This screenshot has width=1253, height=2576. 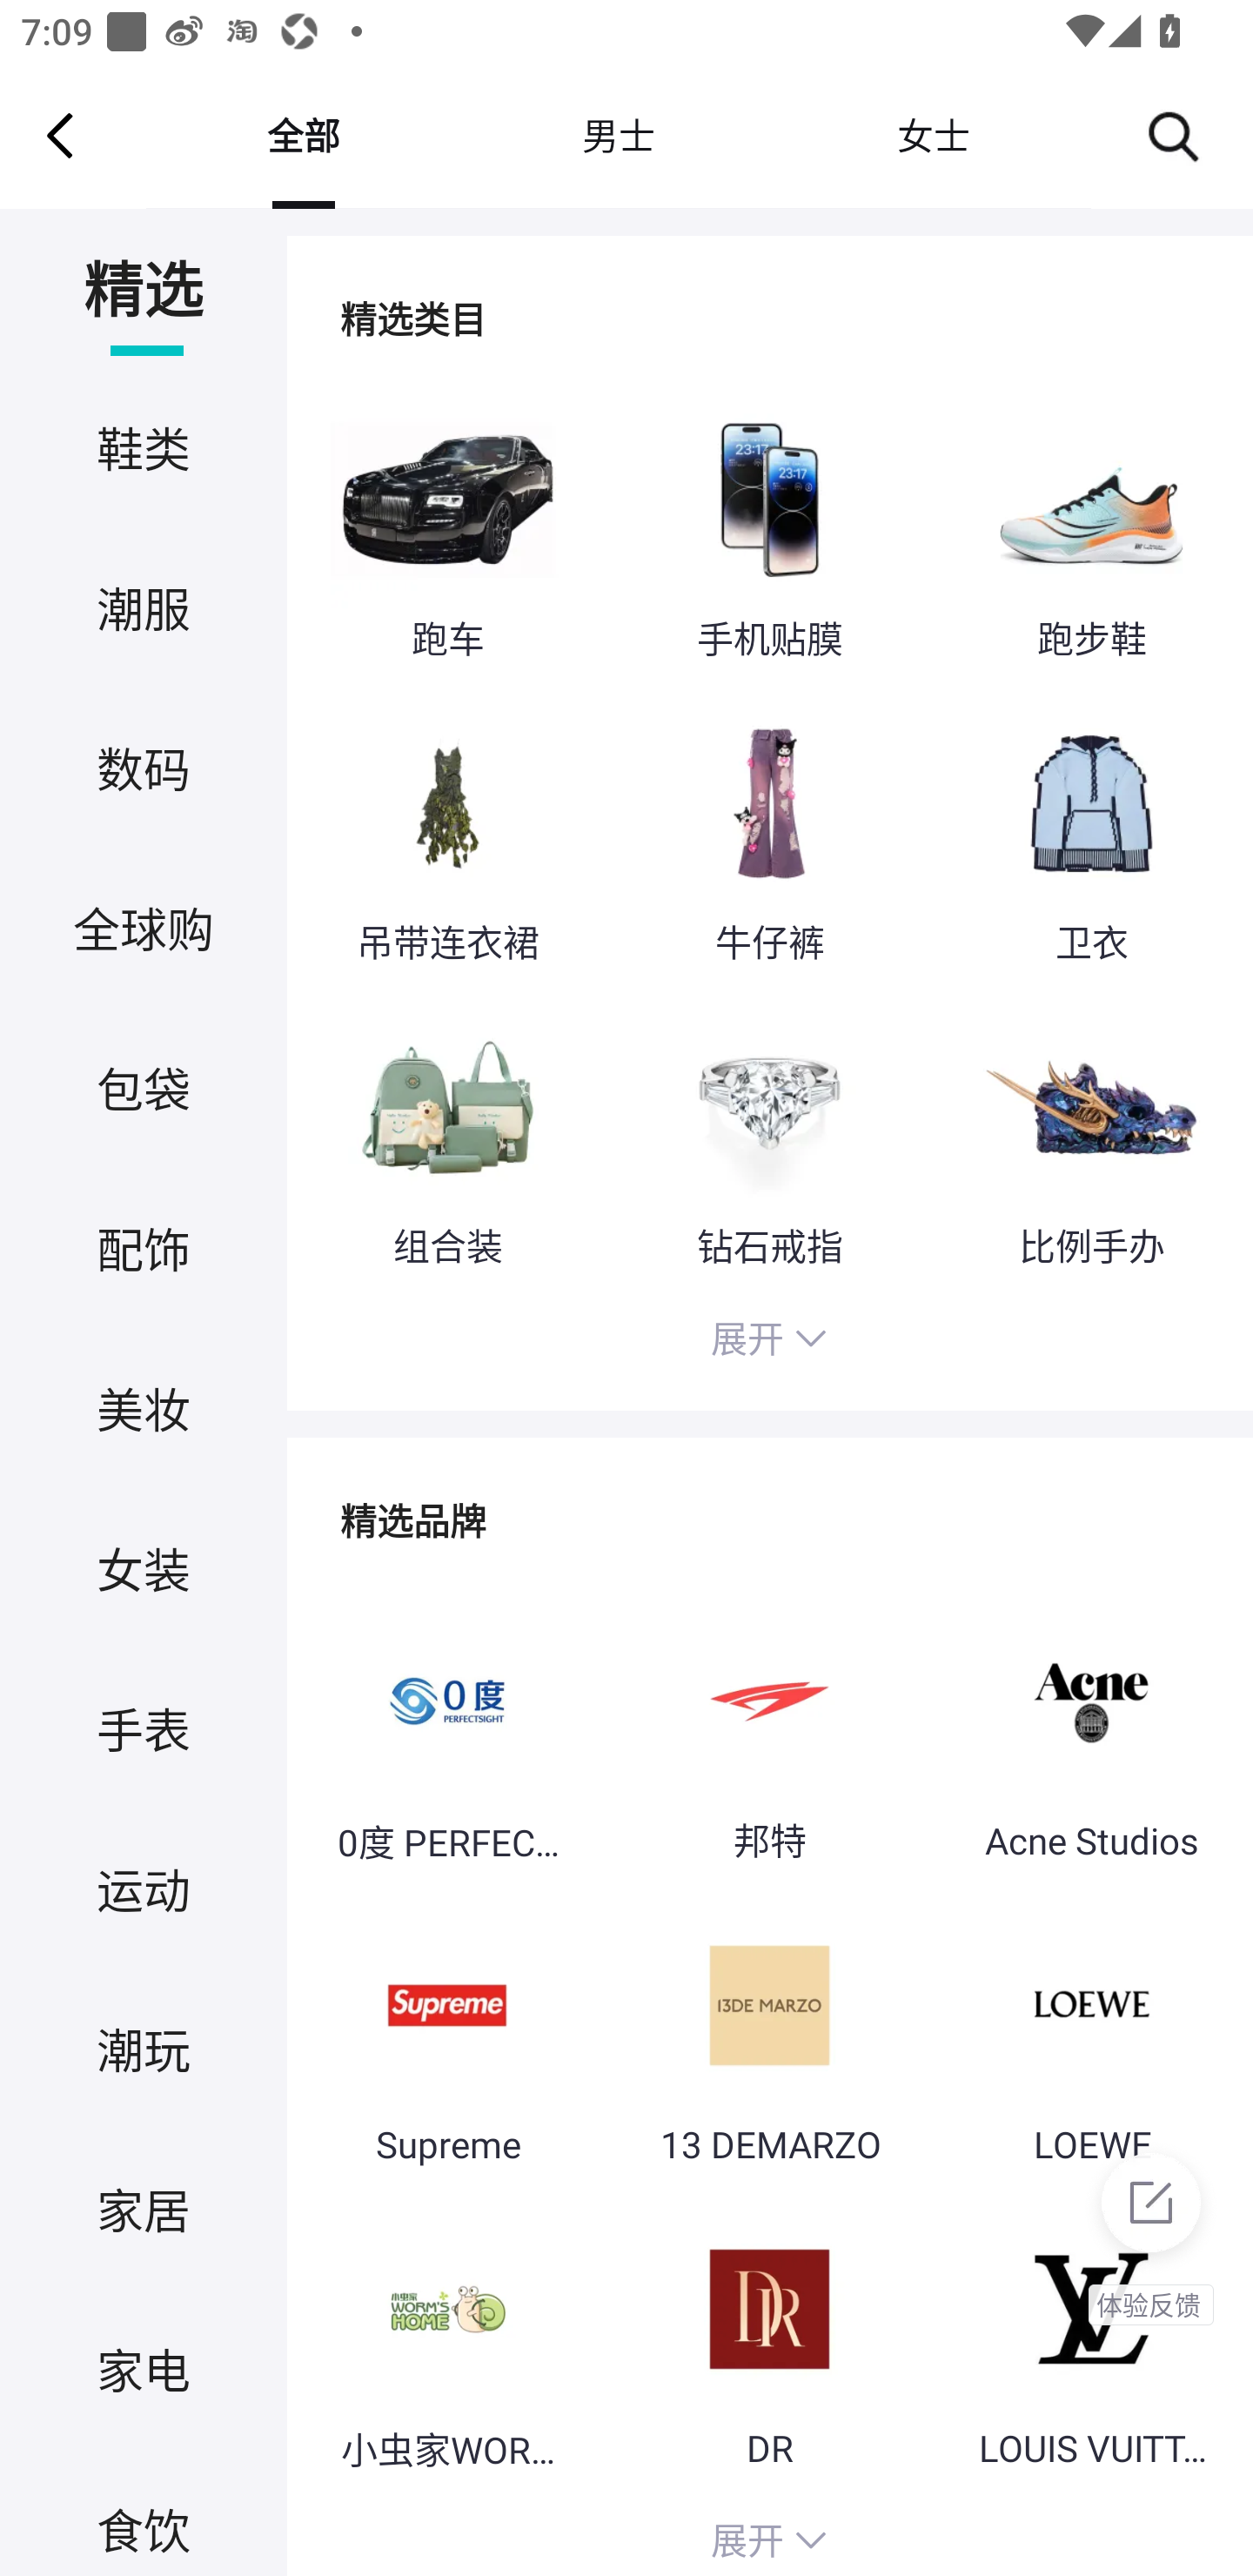 I want to click on 钻石戒指, so click(x=769, y=1140).